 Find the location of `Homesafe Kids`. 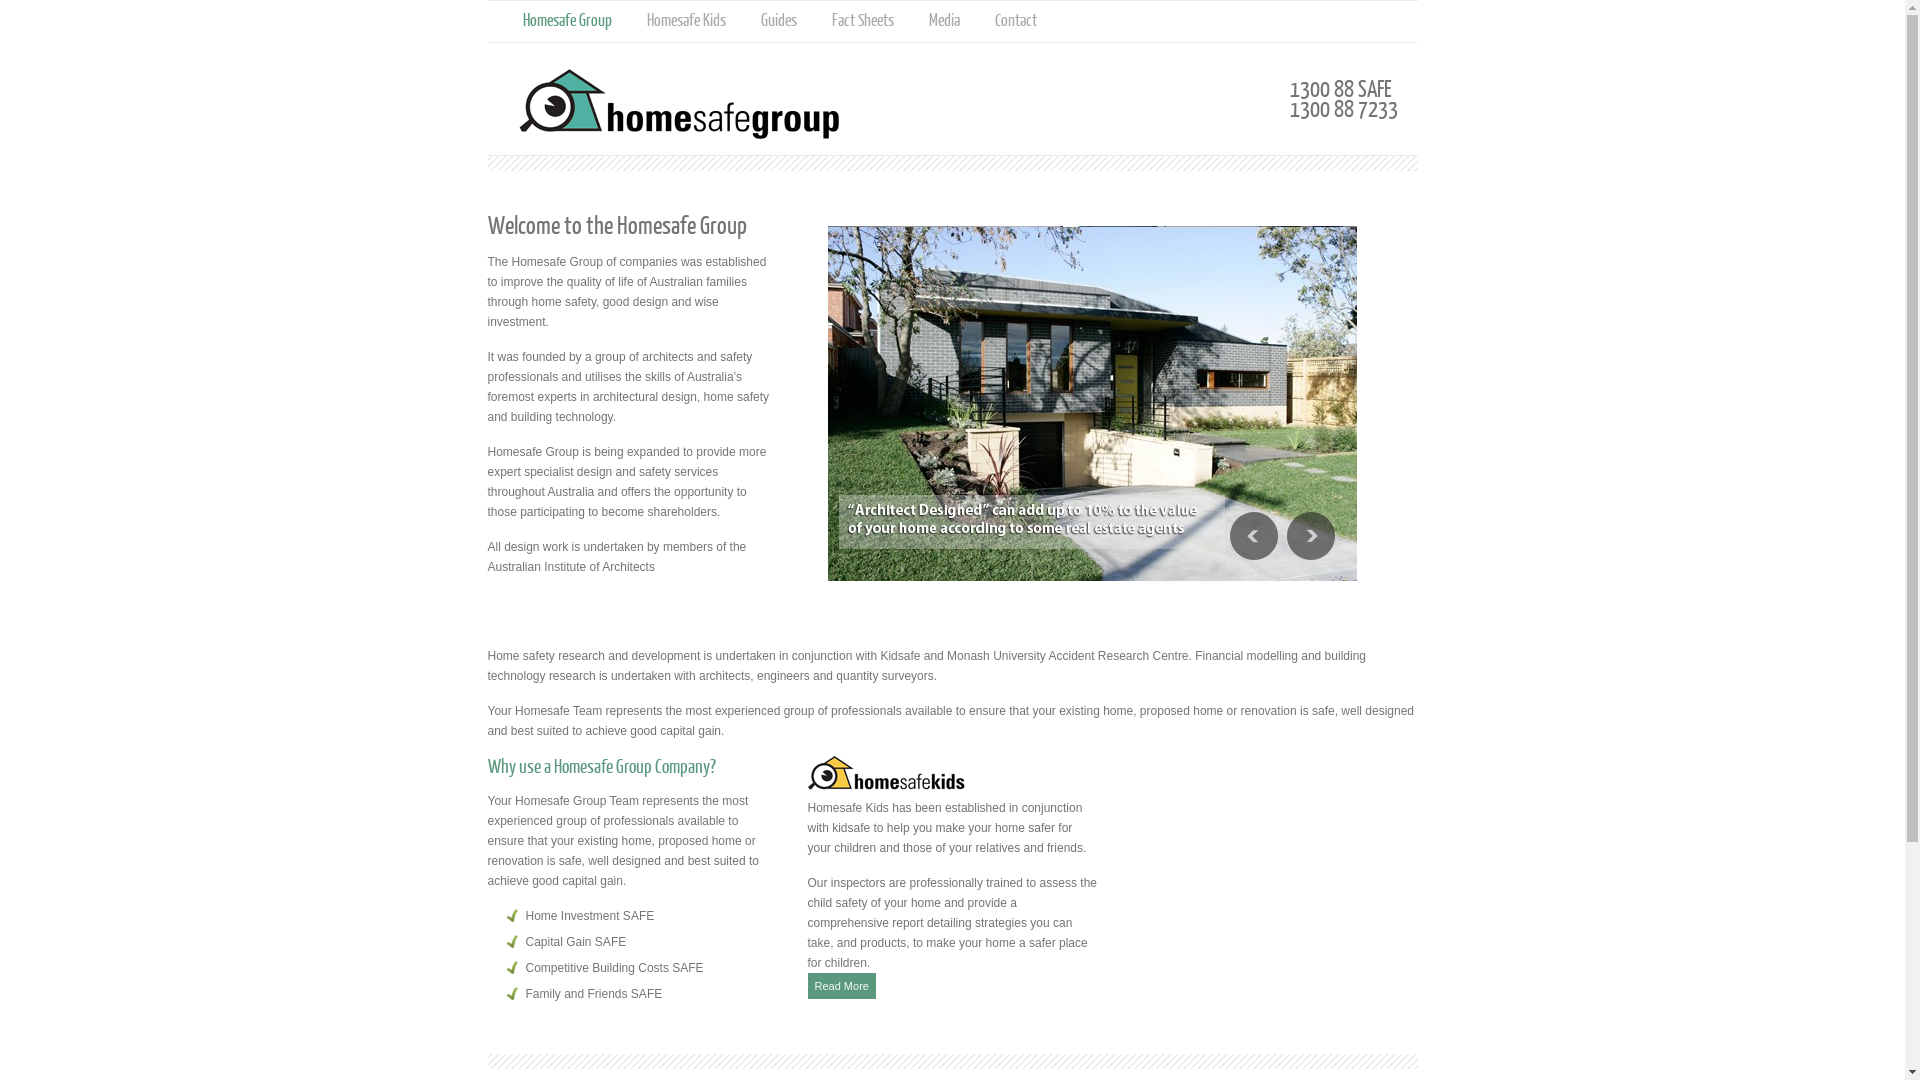

Homesafe Kids is located at coordinates (686, 20).